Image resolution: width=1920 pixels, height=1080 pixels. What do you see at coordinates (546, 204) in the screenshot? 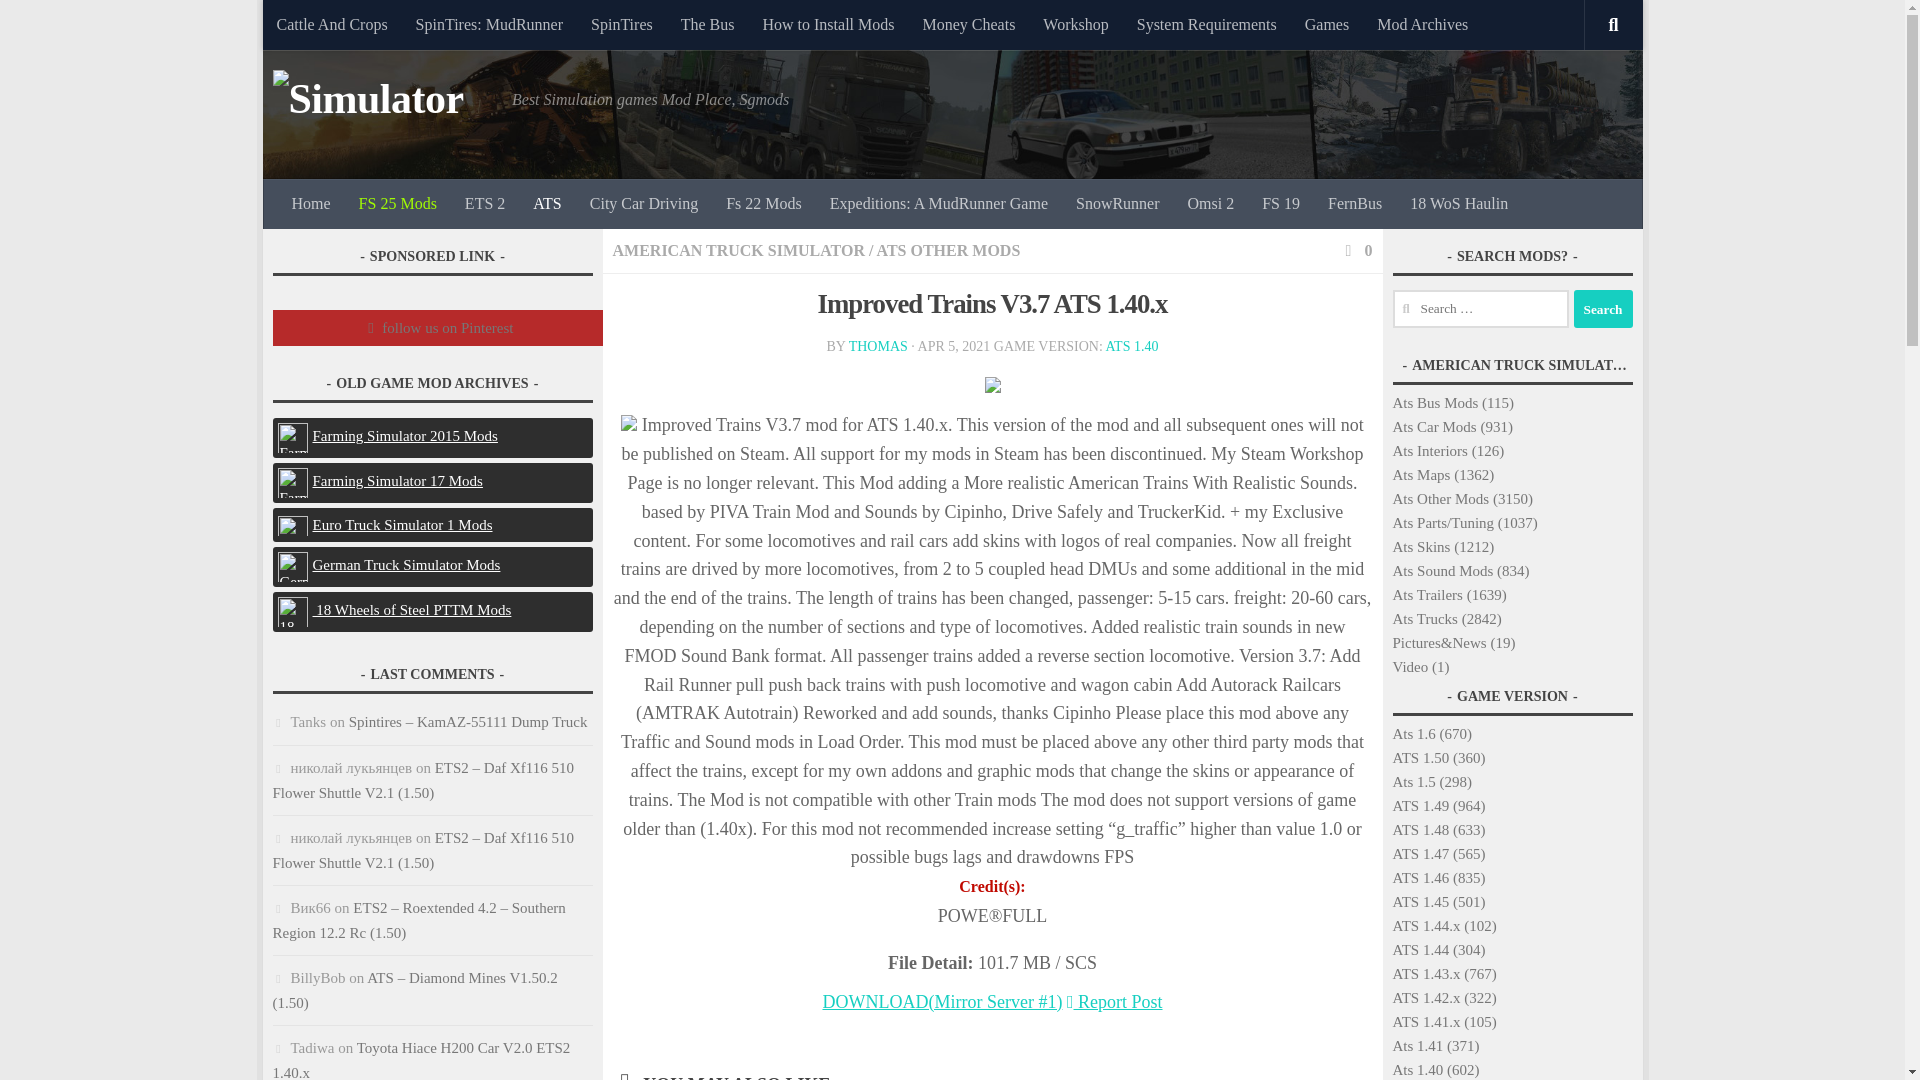
I see `ATS` at bounding box center [546, 204].